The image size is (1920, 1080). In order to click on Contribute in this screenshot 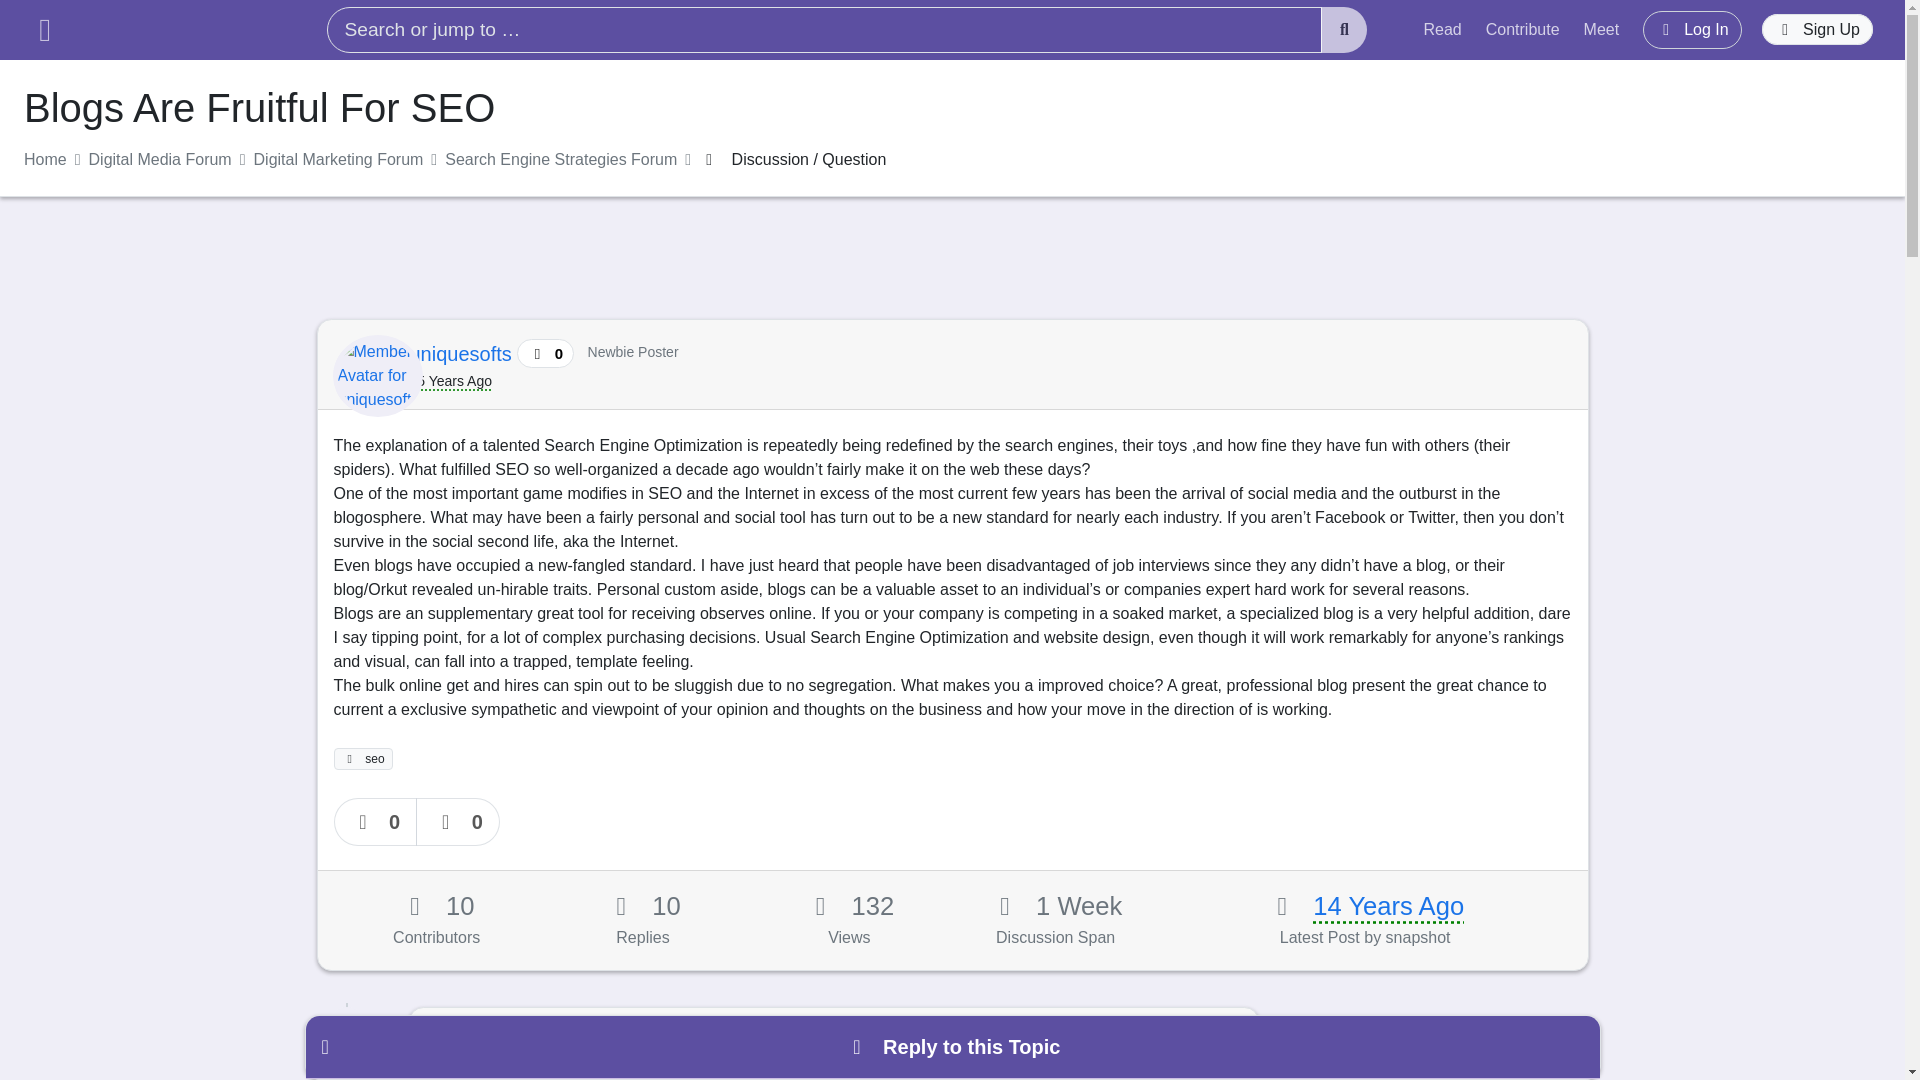, I will do `click(1523, 29)`.